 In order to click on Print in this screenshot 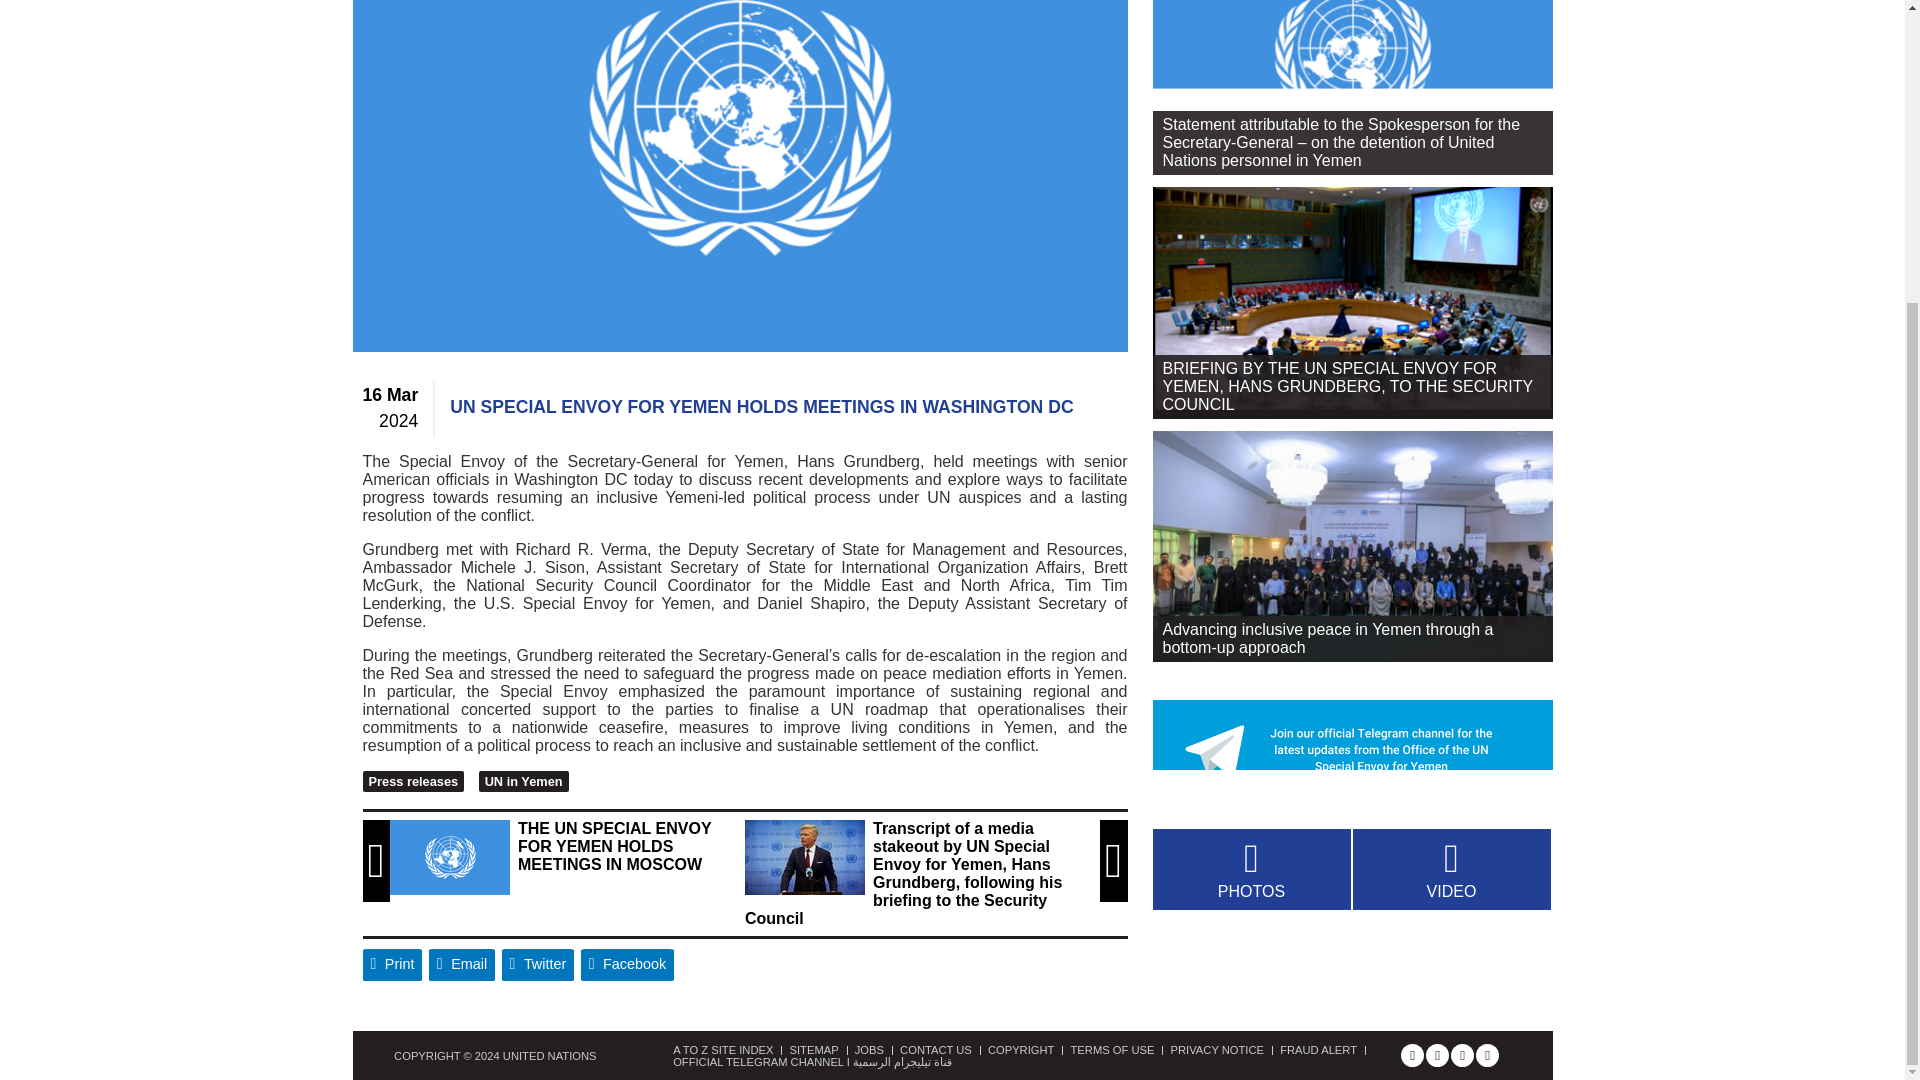, I will do `click(392, 964)`.